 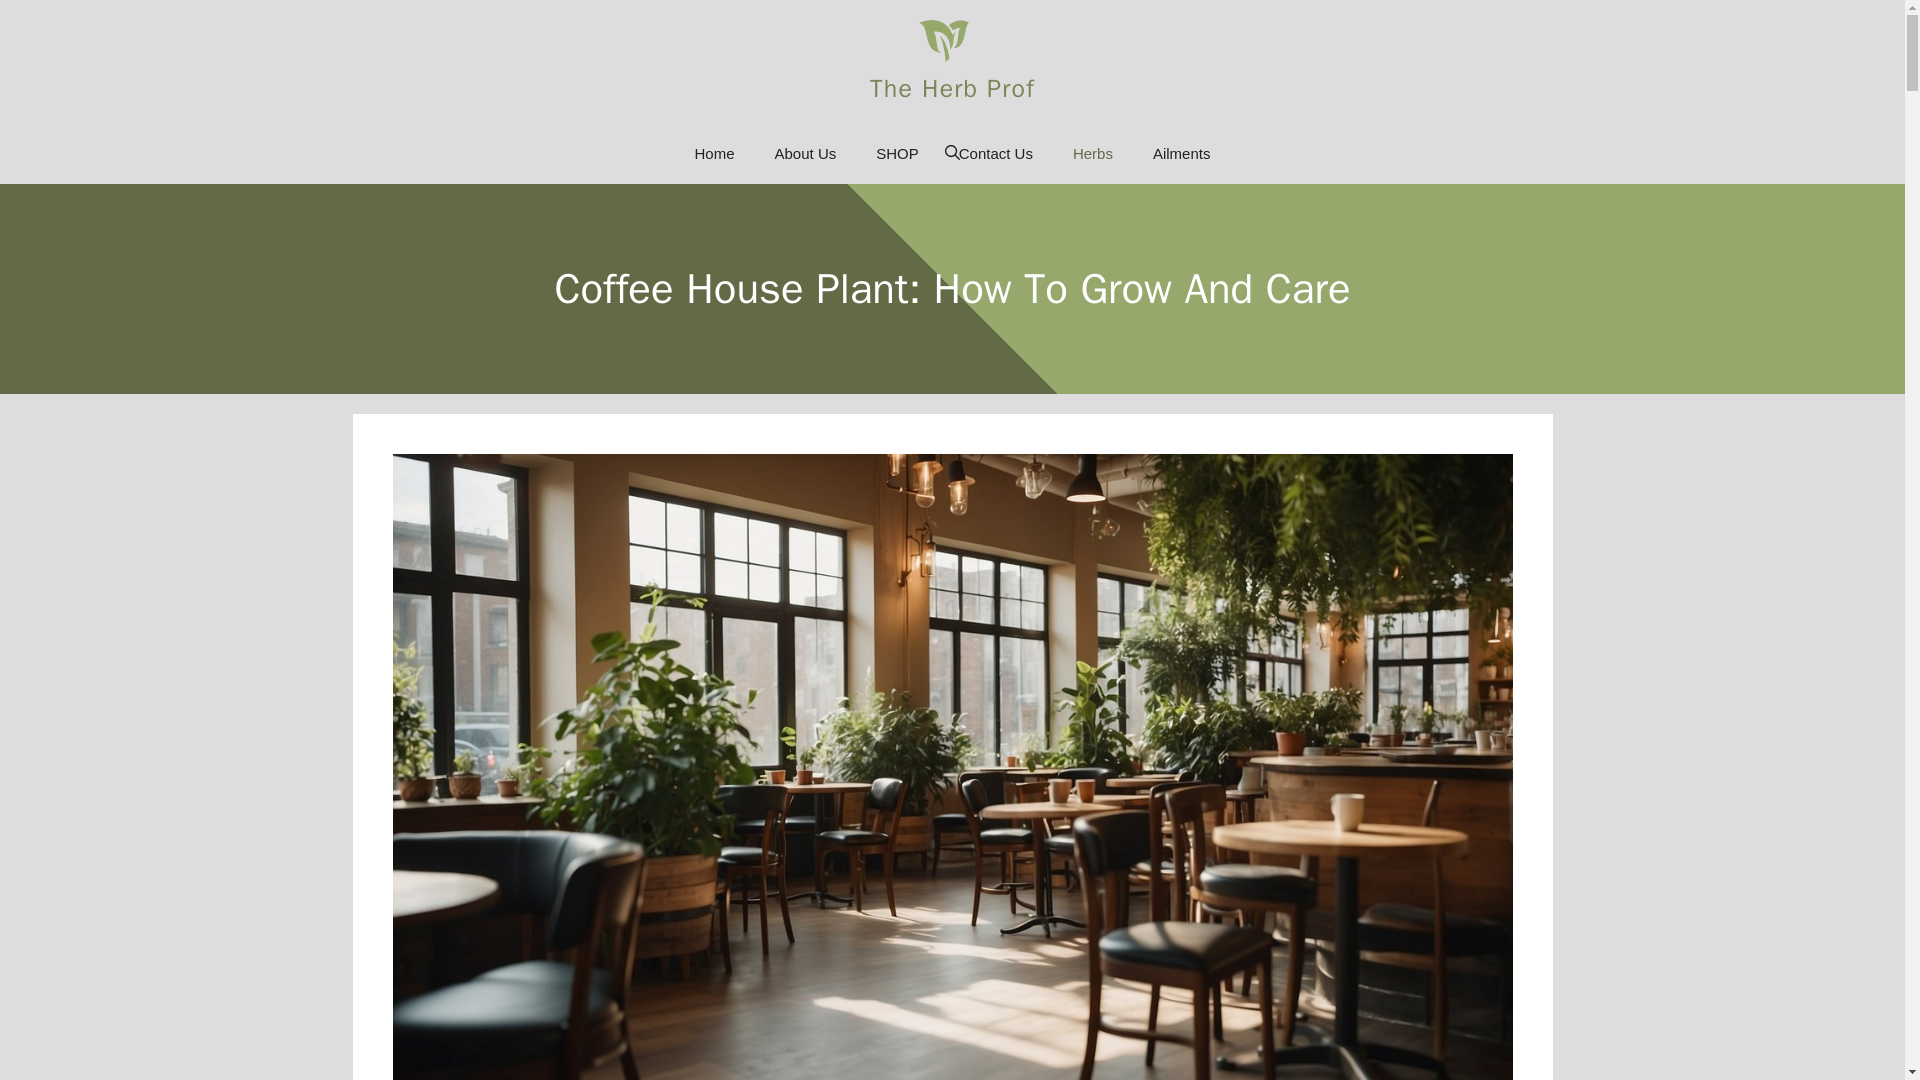 I want to click on About Us, so click(x=805, y=154).